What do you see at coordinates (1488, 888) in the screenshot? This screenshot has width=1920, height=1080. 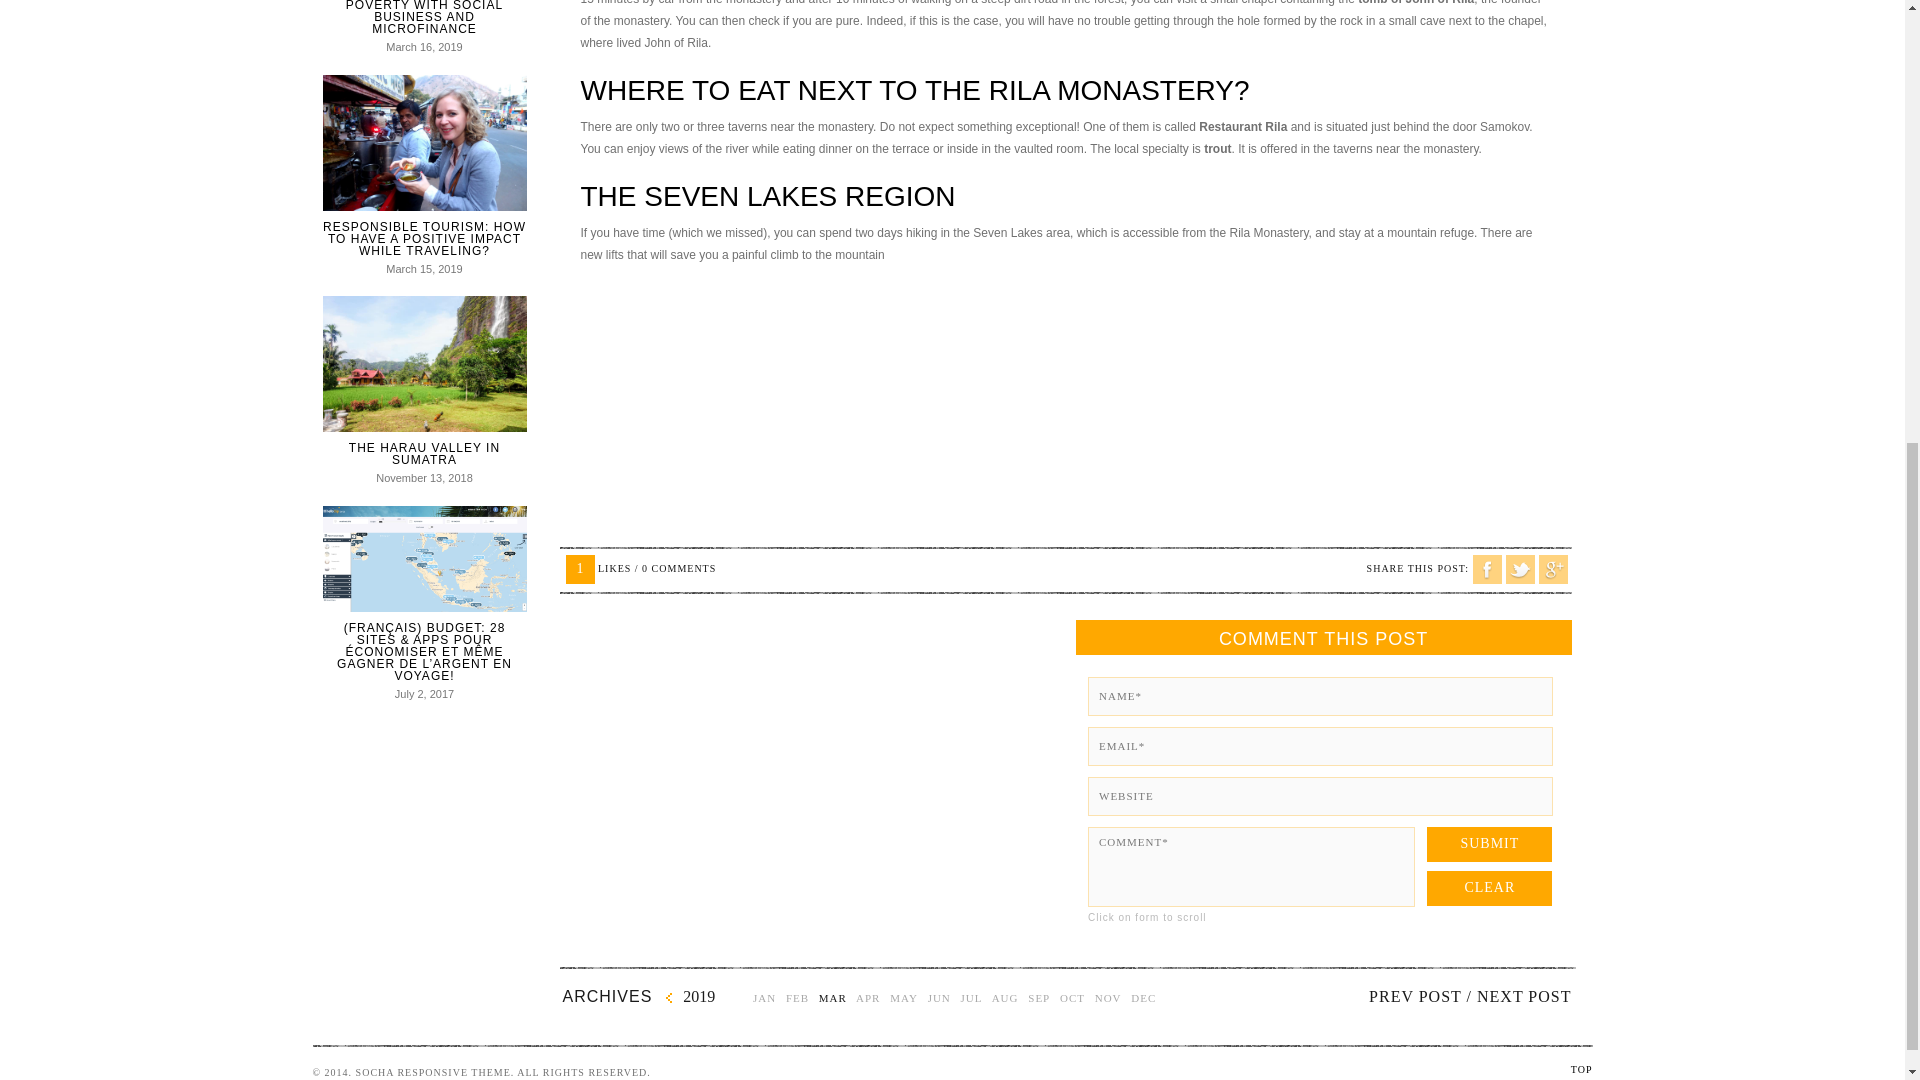 I see `Clear` at bounding box center [1488, 888].